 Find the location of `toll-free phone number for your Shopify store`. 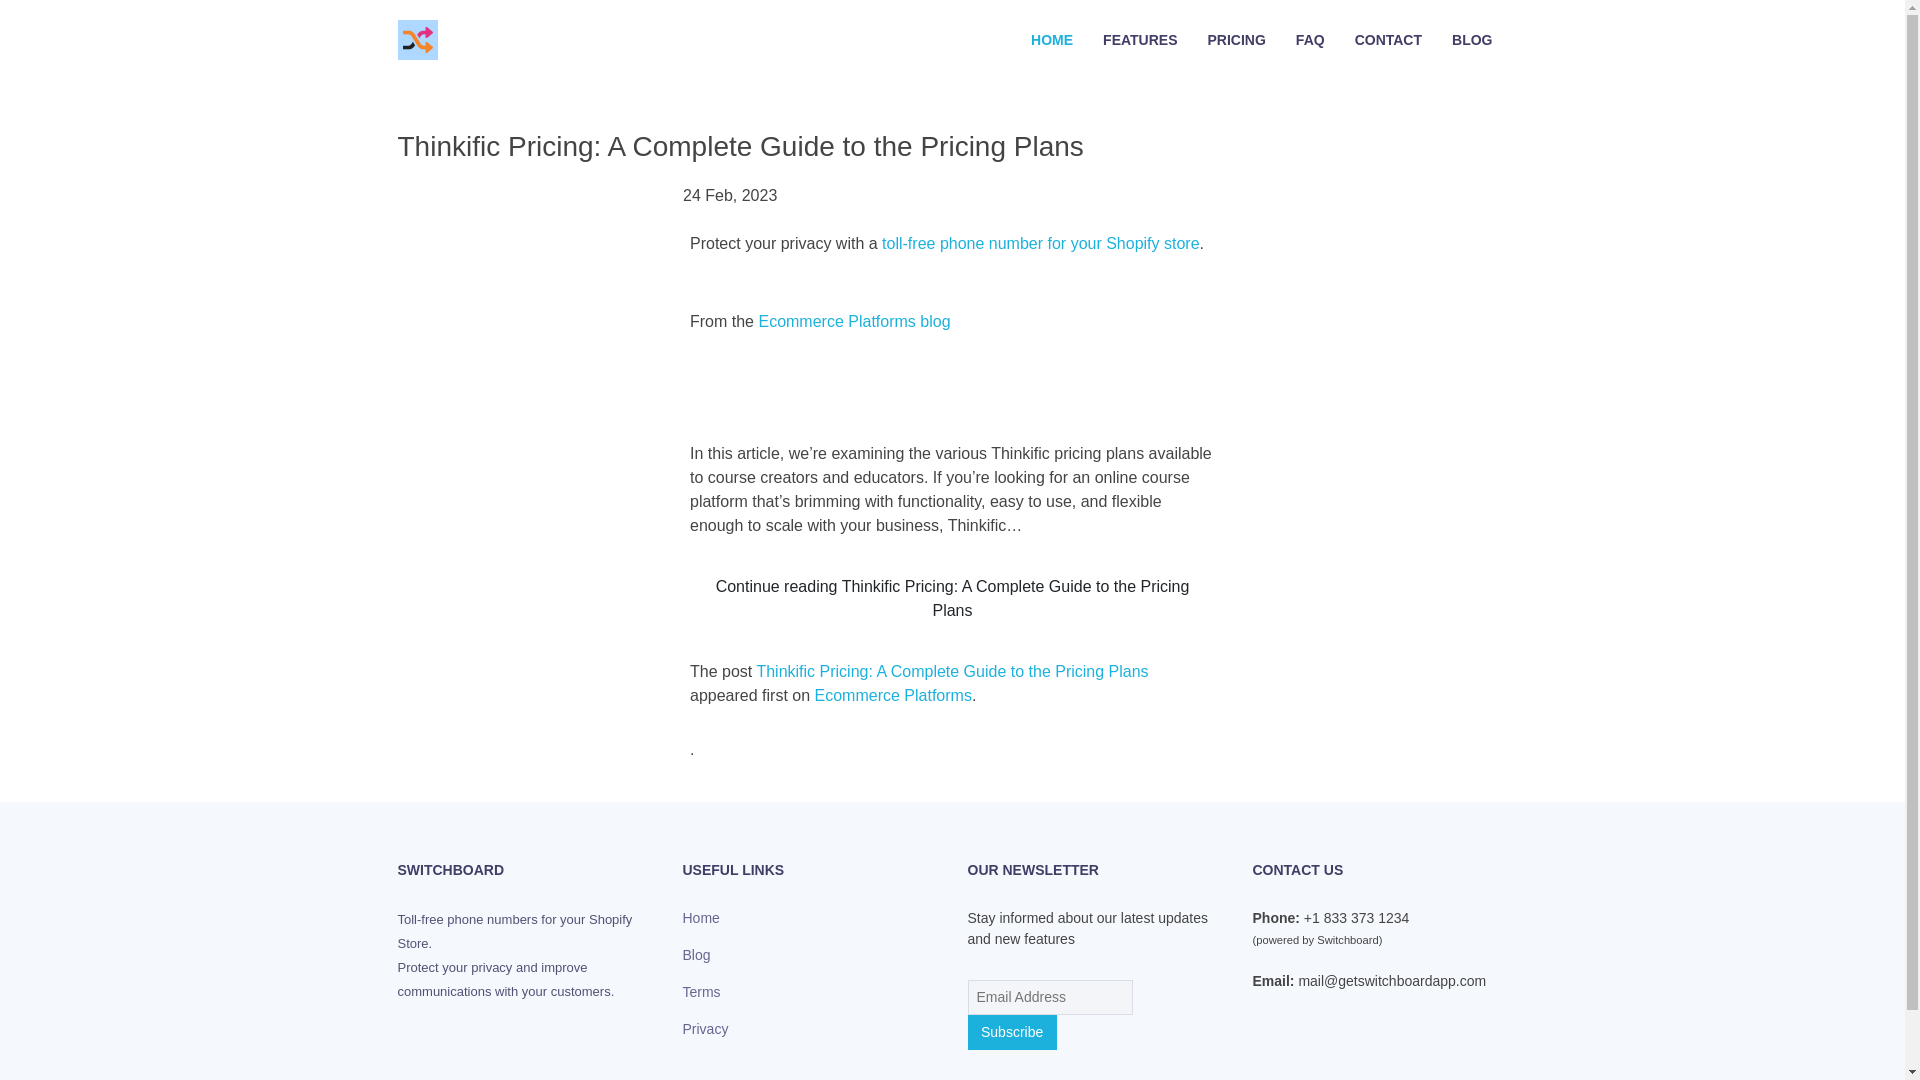

toll-free phone number for your Shopify store is located at coordinates (1040, 243).